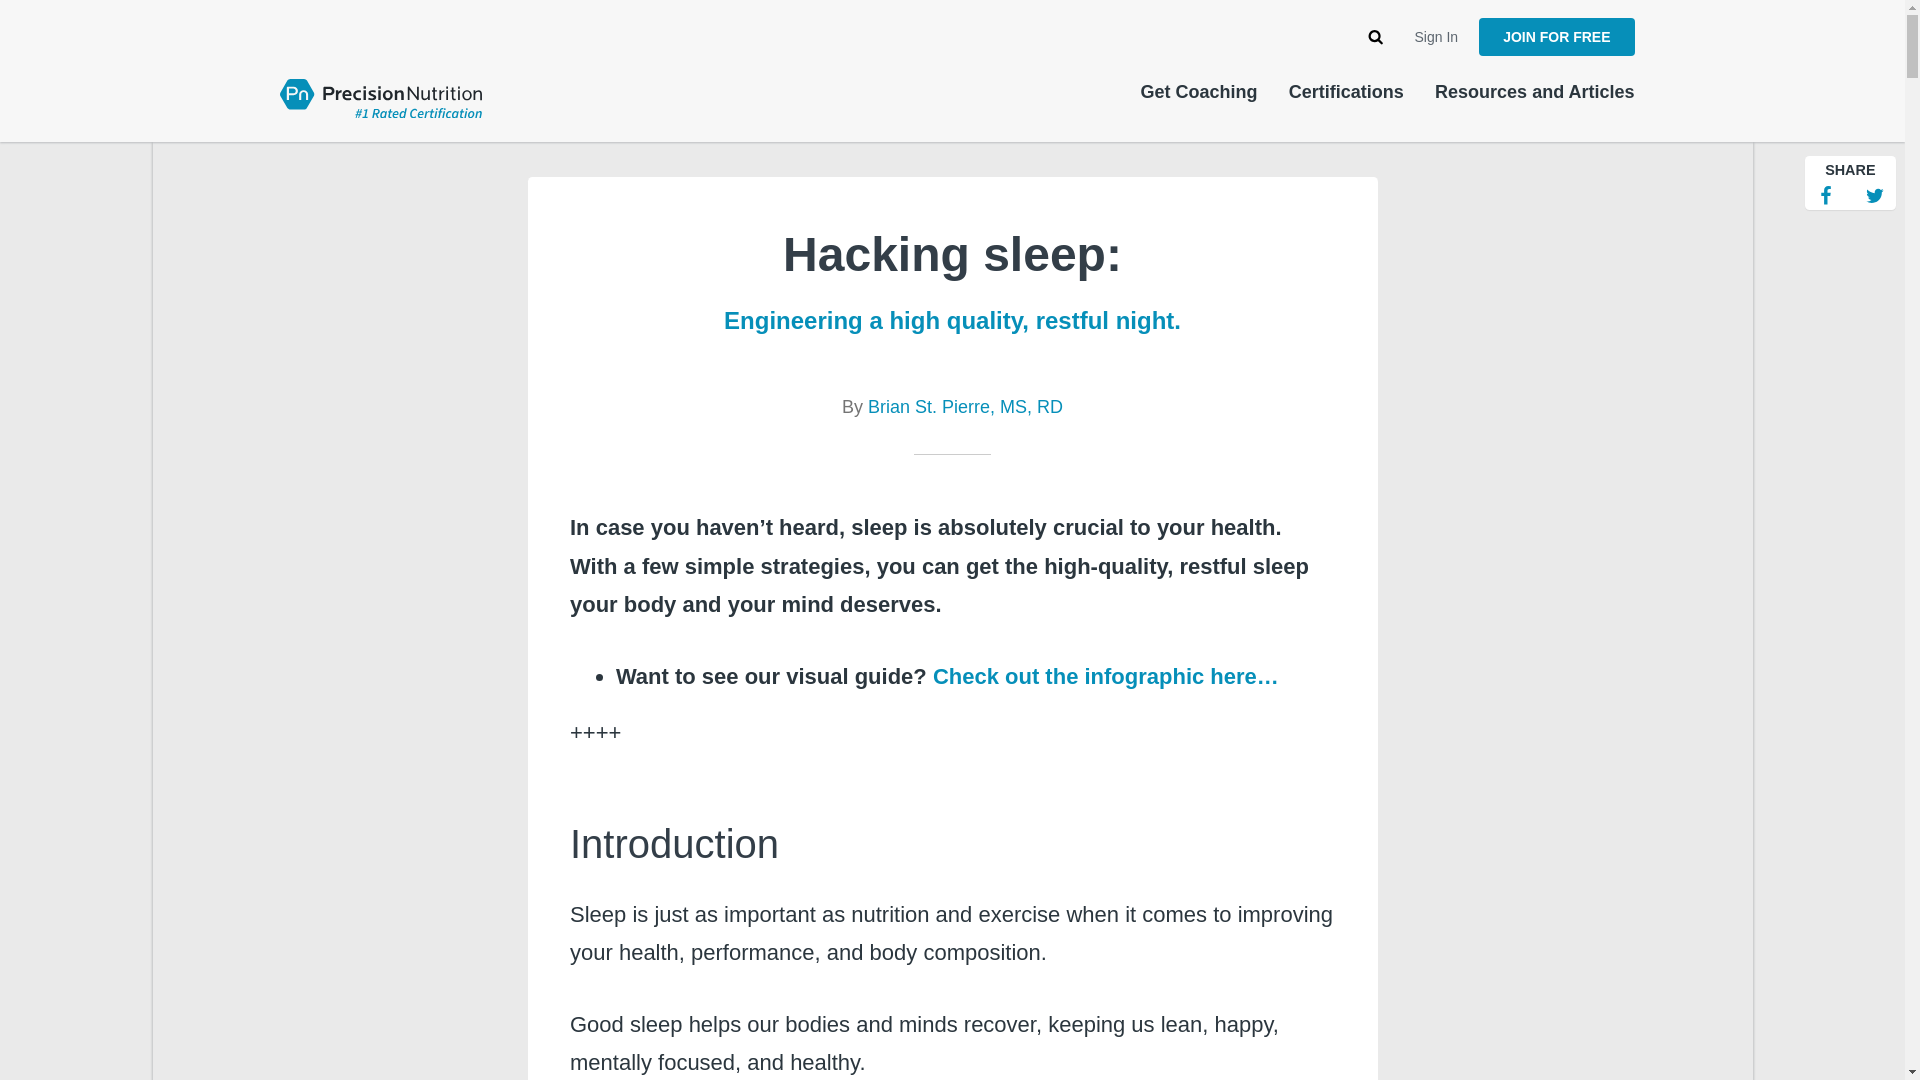 This screenshot has height=1080, width=1920. I want to click on Go to homepage, so click(380, 96).